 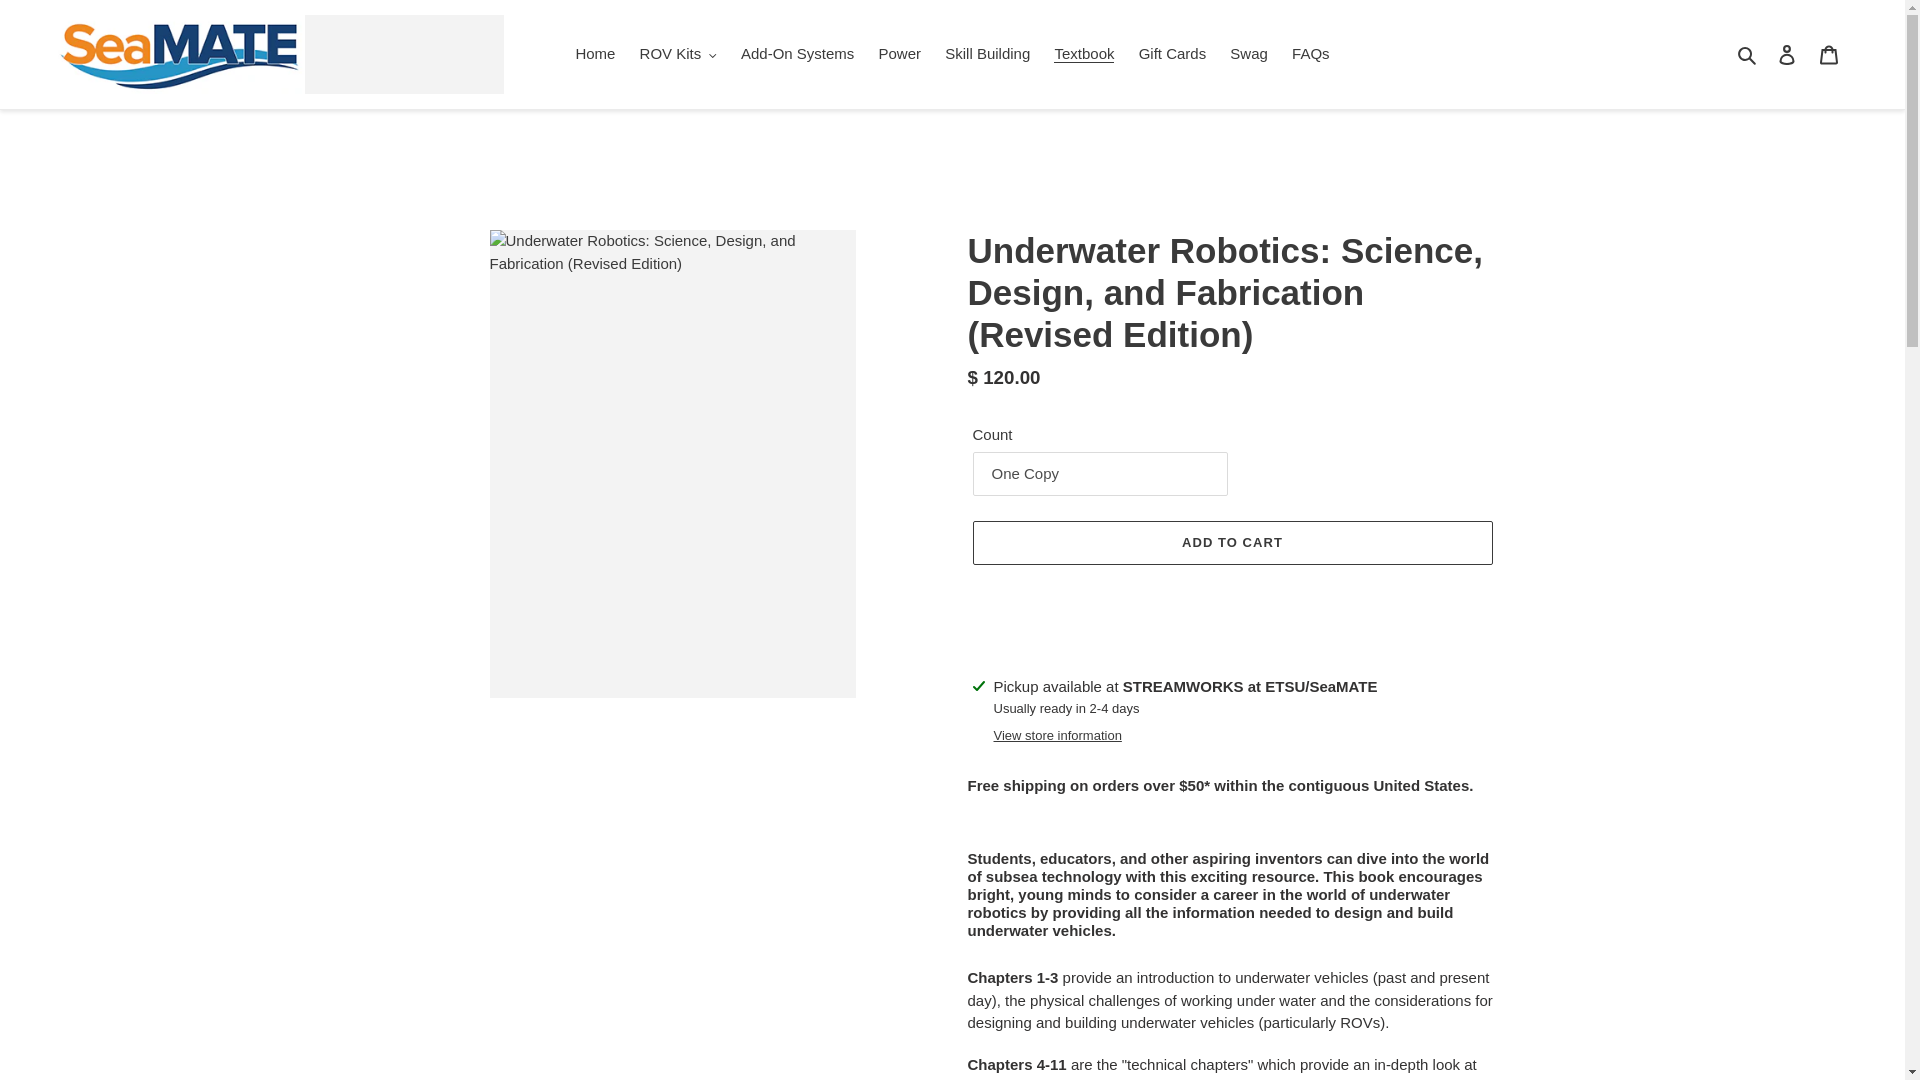 What do you see at coordinates (1084, 54) in the screenshot?
I see `Textbook` at bounding box center [1084, 54].